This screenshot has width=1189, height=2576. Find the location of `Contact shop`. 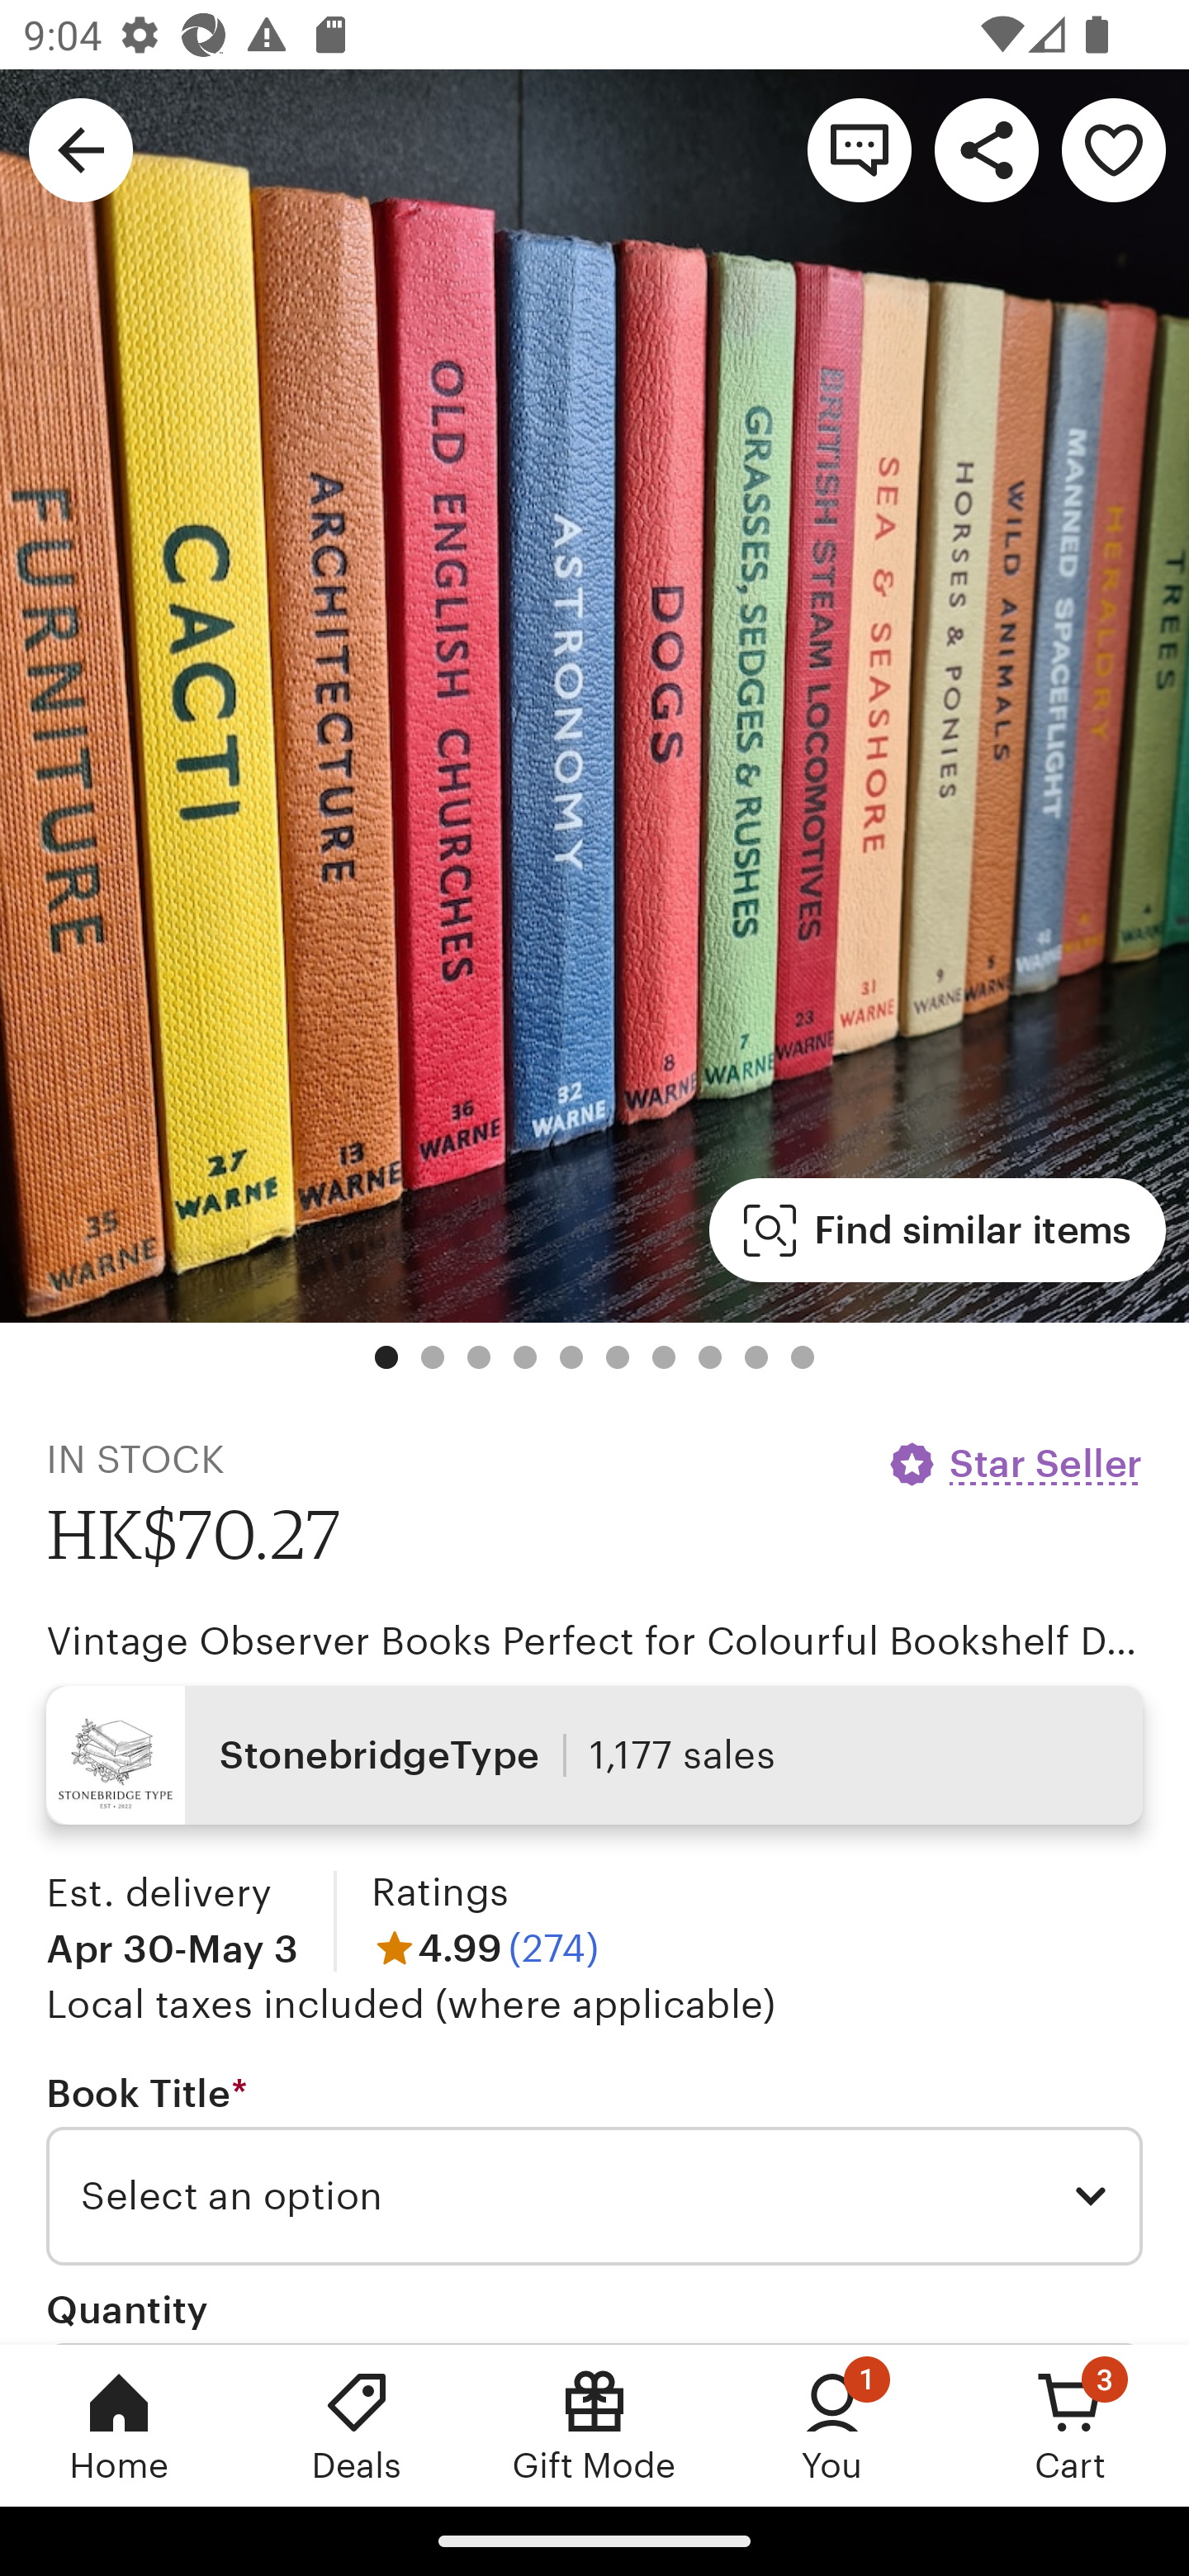

Contact shop is located at coordinates (859, 149).